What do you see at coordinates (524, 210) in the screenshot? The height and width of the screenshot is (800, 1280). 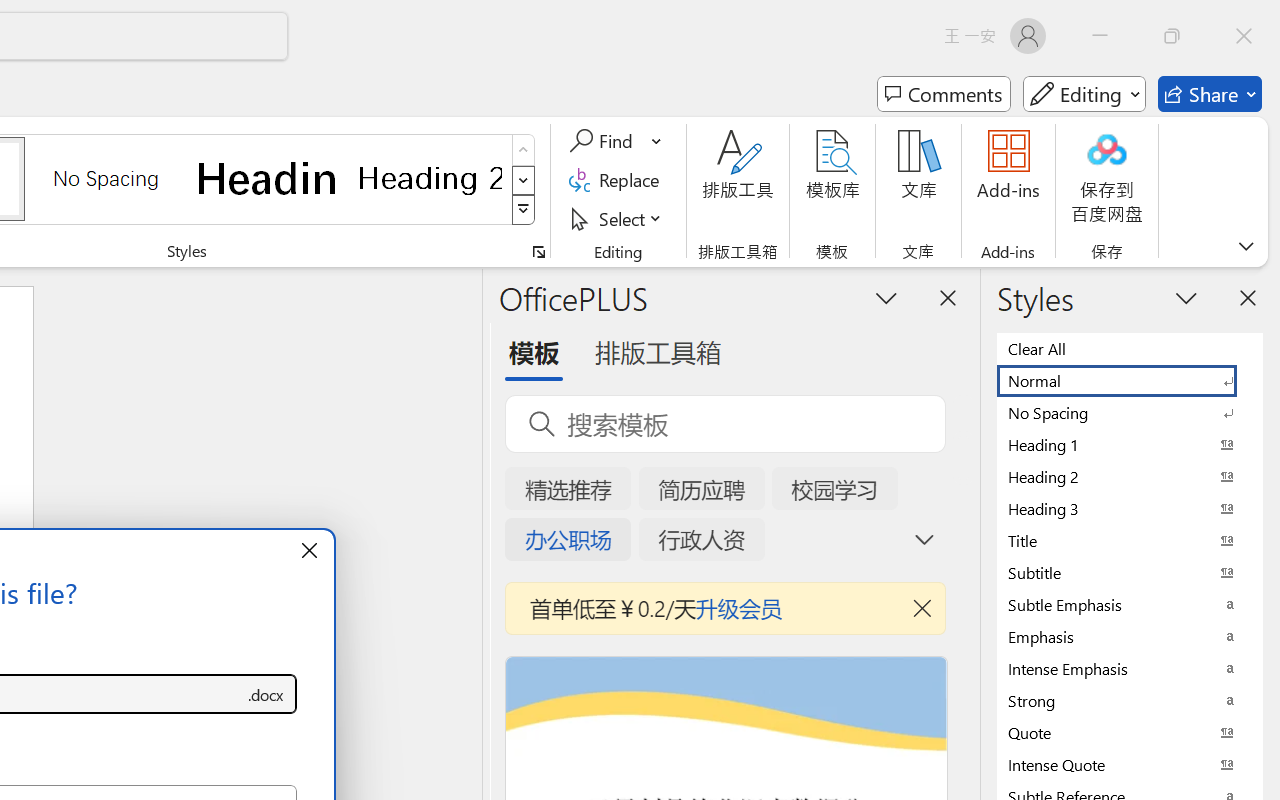 I see `Class: NetUIImage` at bounding box center [524, 210].